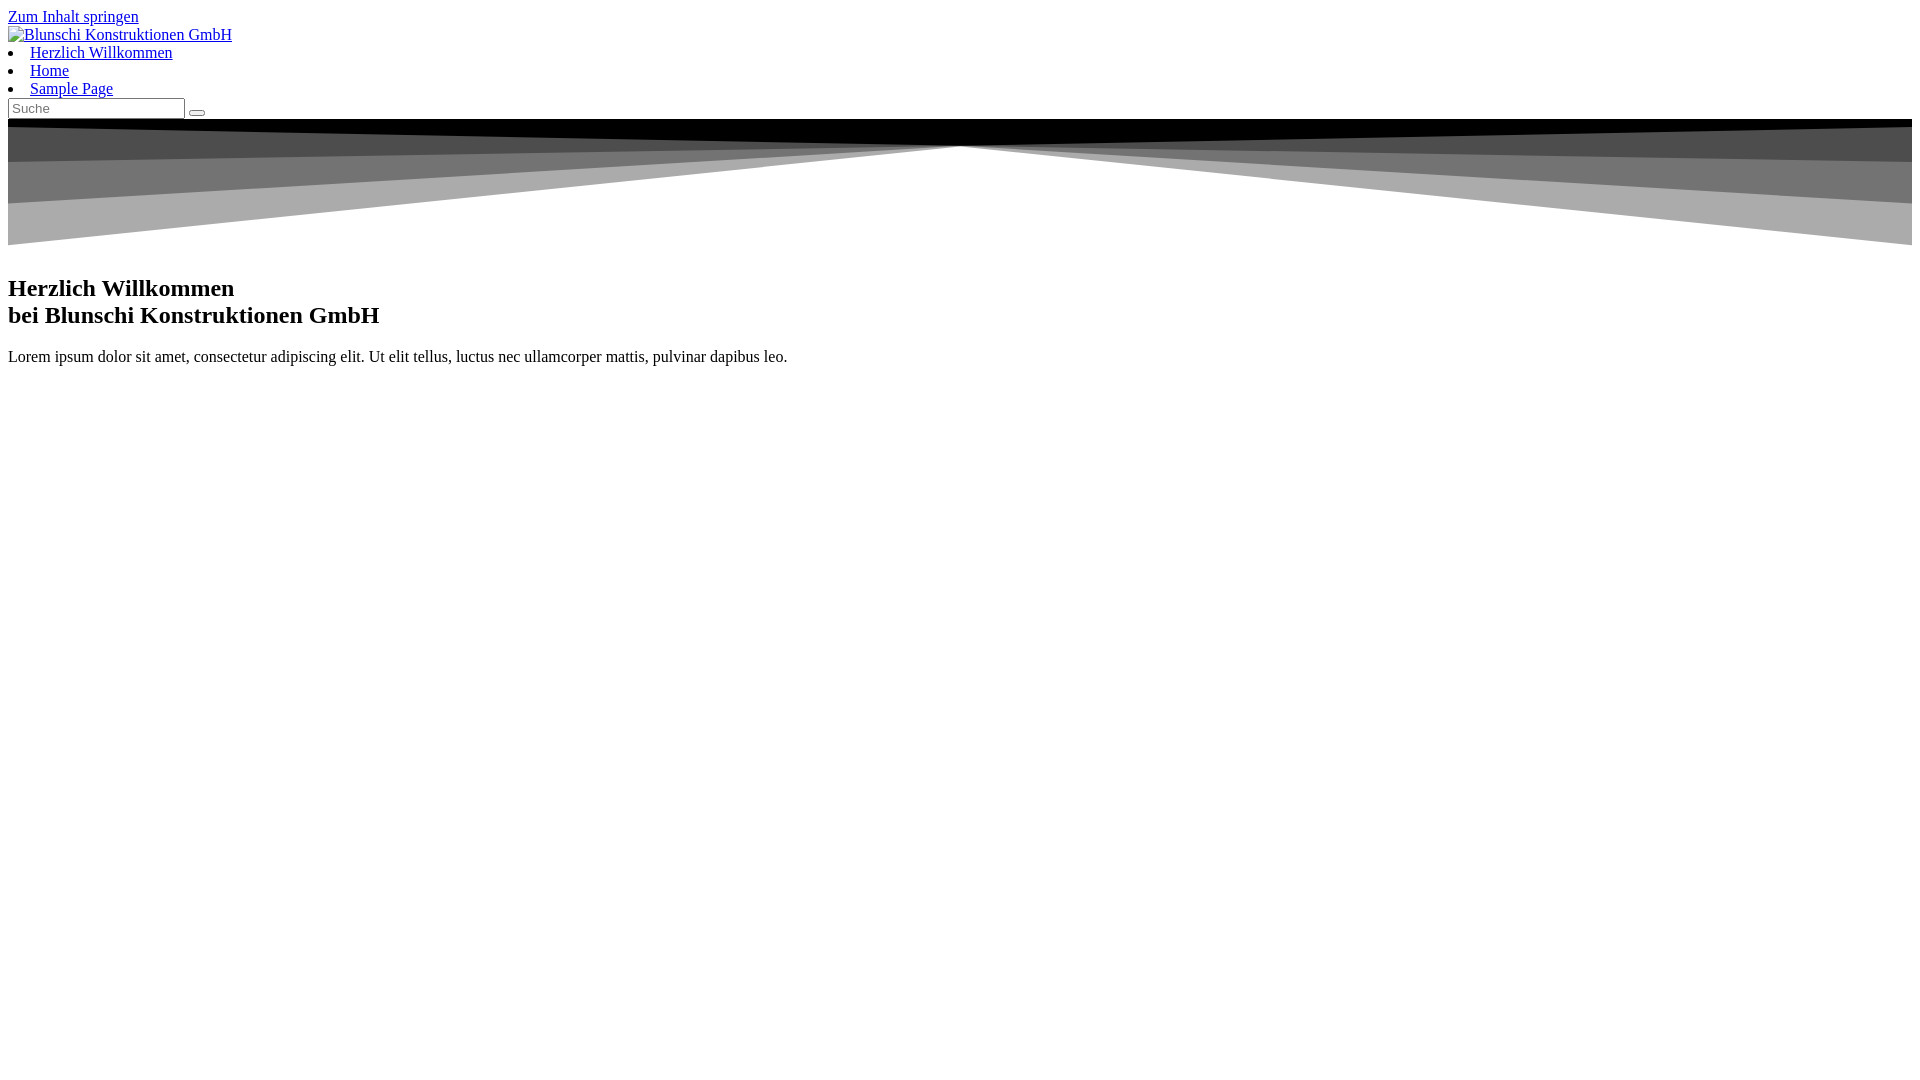 The image size is (1920, 1080). What do you see at coordinates (72, 88) in the screenshot?
I see `Sample Page` at bounding box center [72, 88].